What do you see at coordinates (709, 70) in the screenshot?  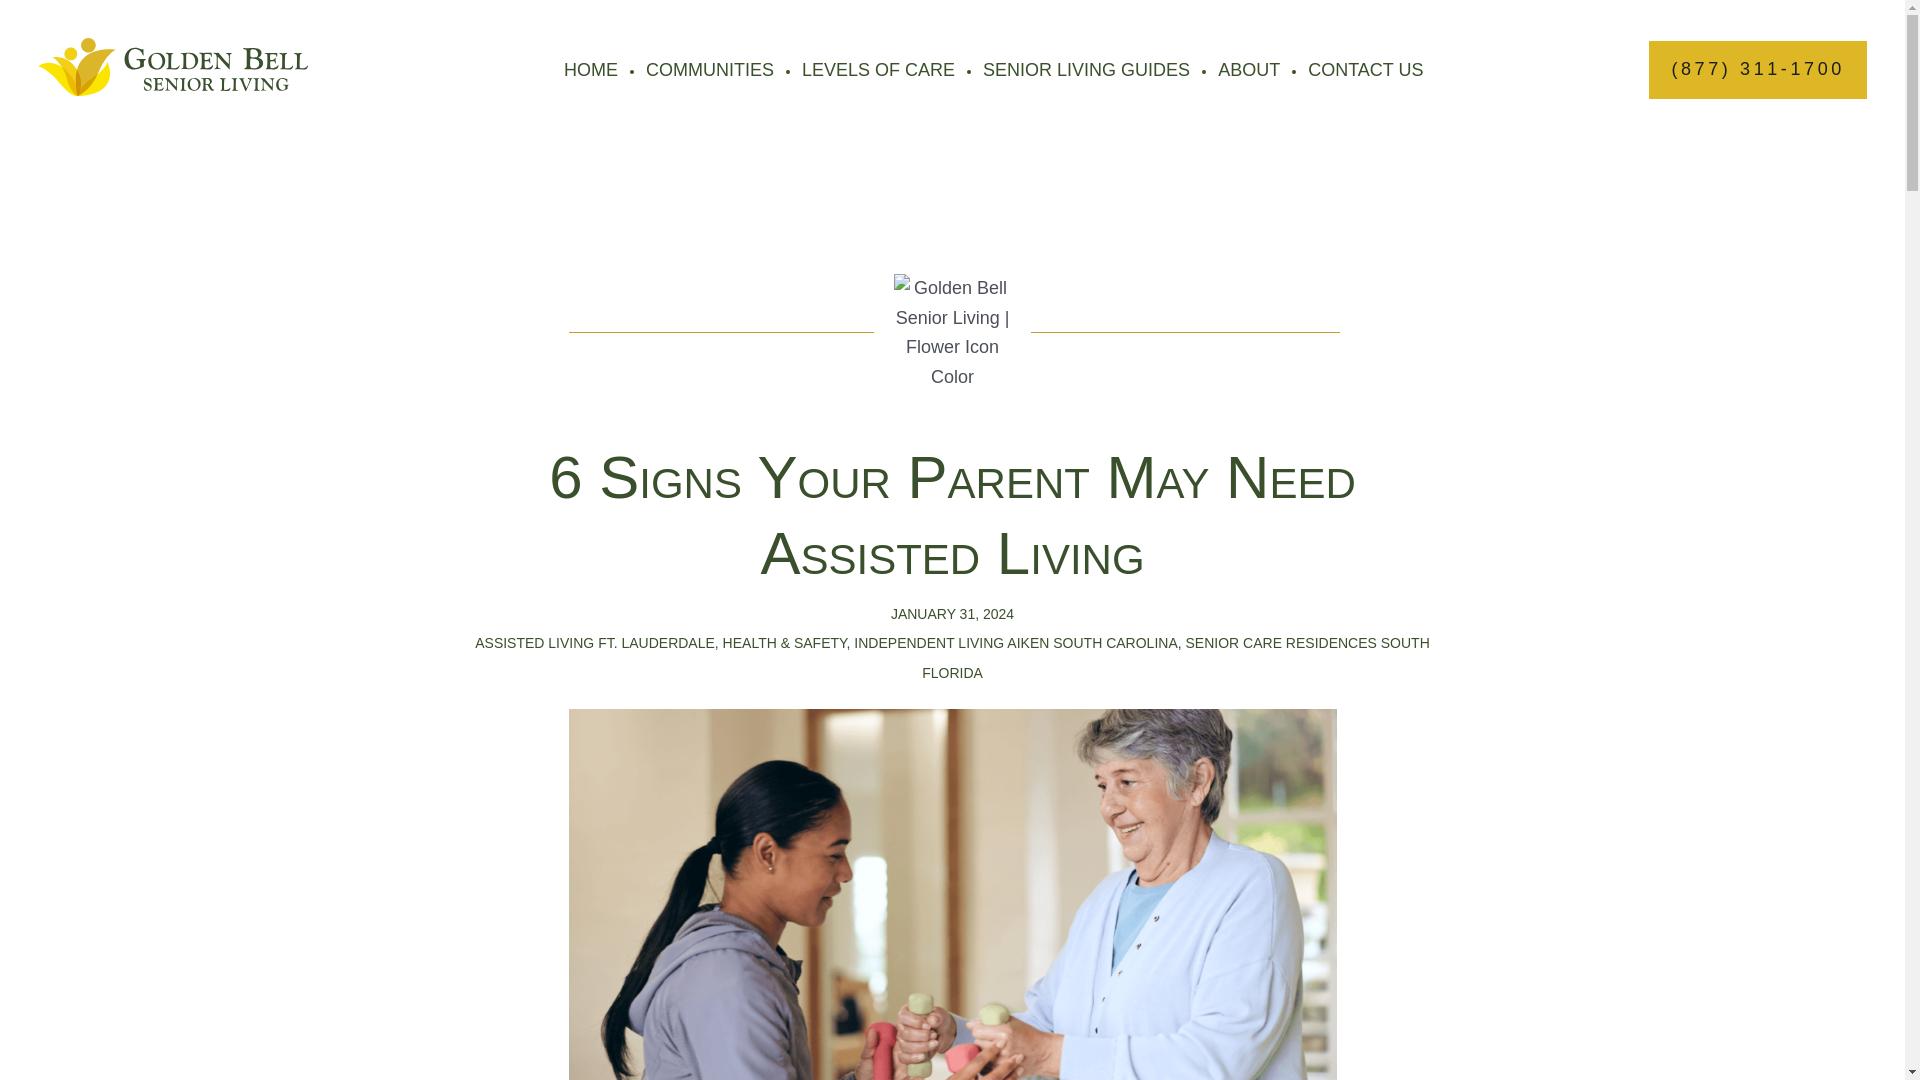 I see `COMMUNITIES` at bounding box center [709, 70].